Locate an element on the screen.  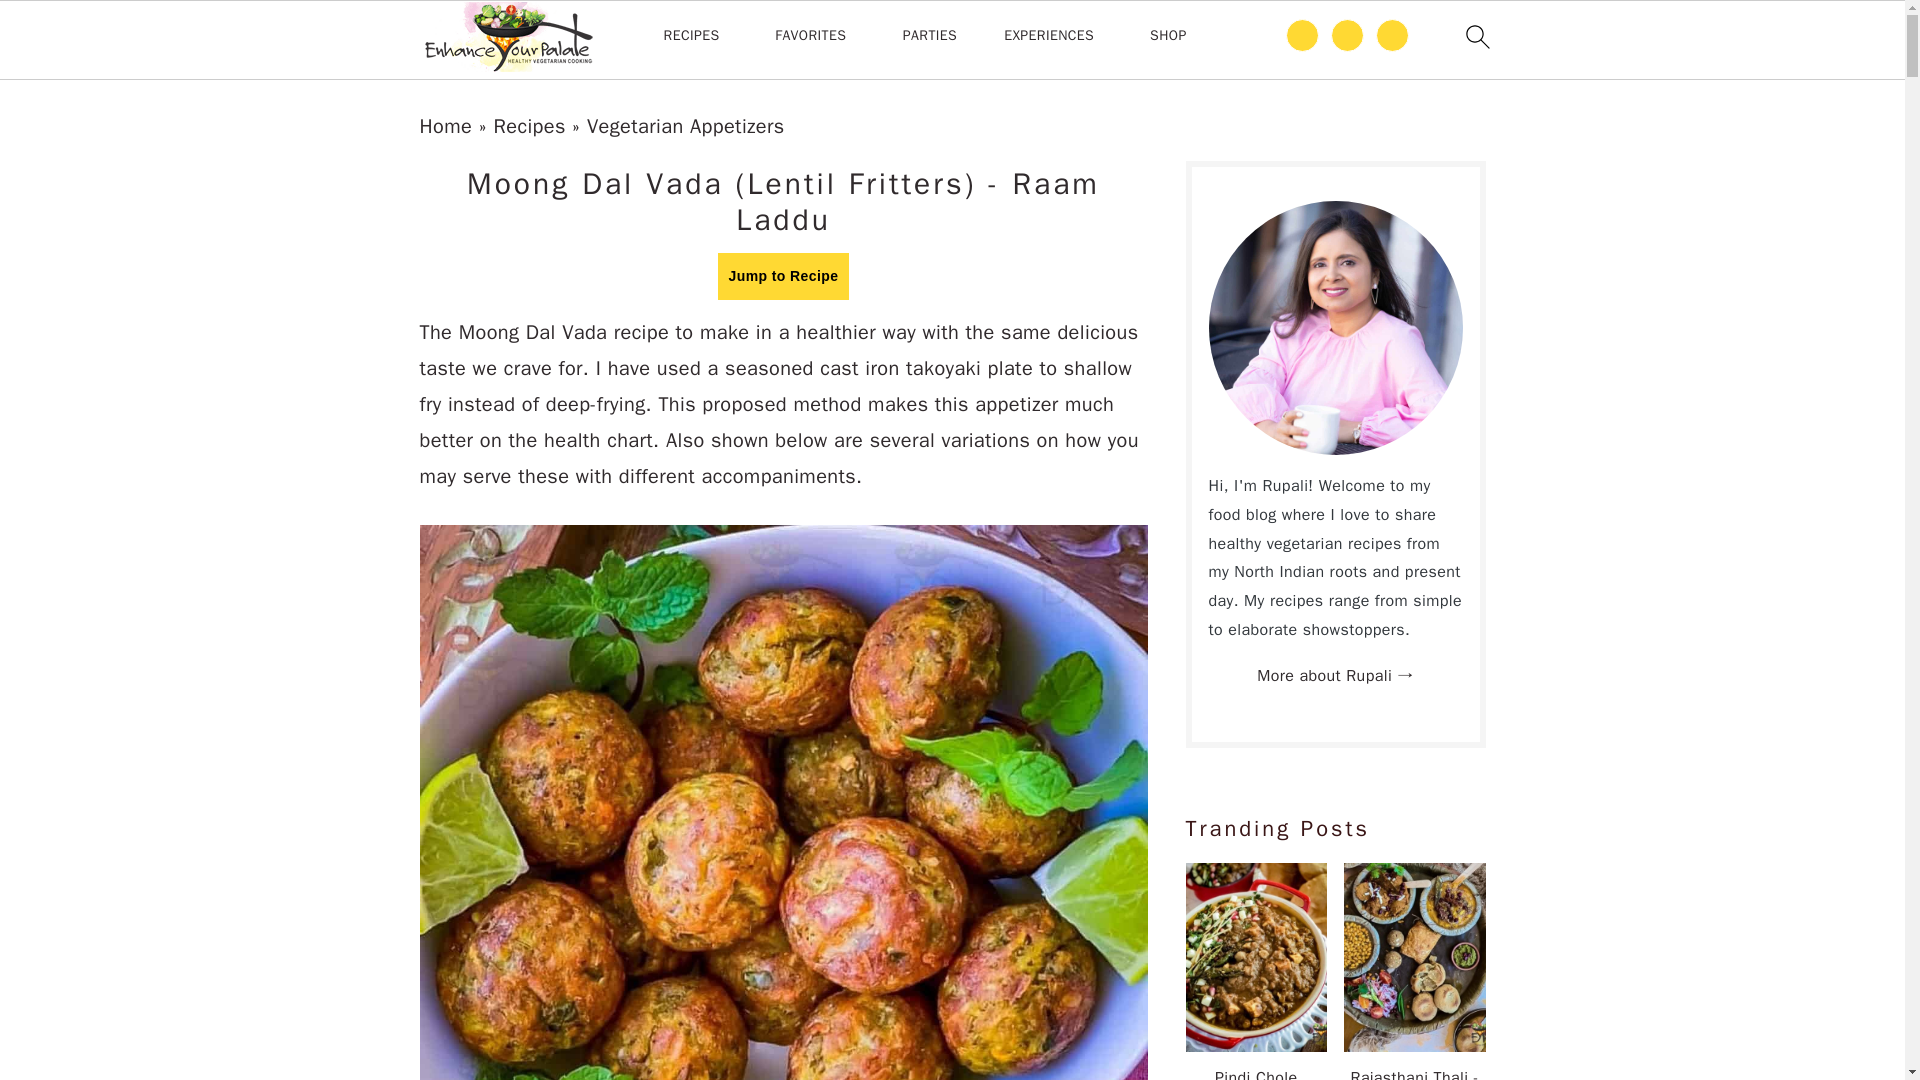
Recipes is located at coordinates (528, 126).